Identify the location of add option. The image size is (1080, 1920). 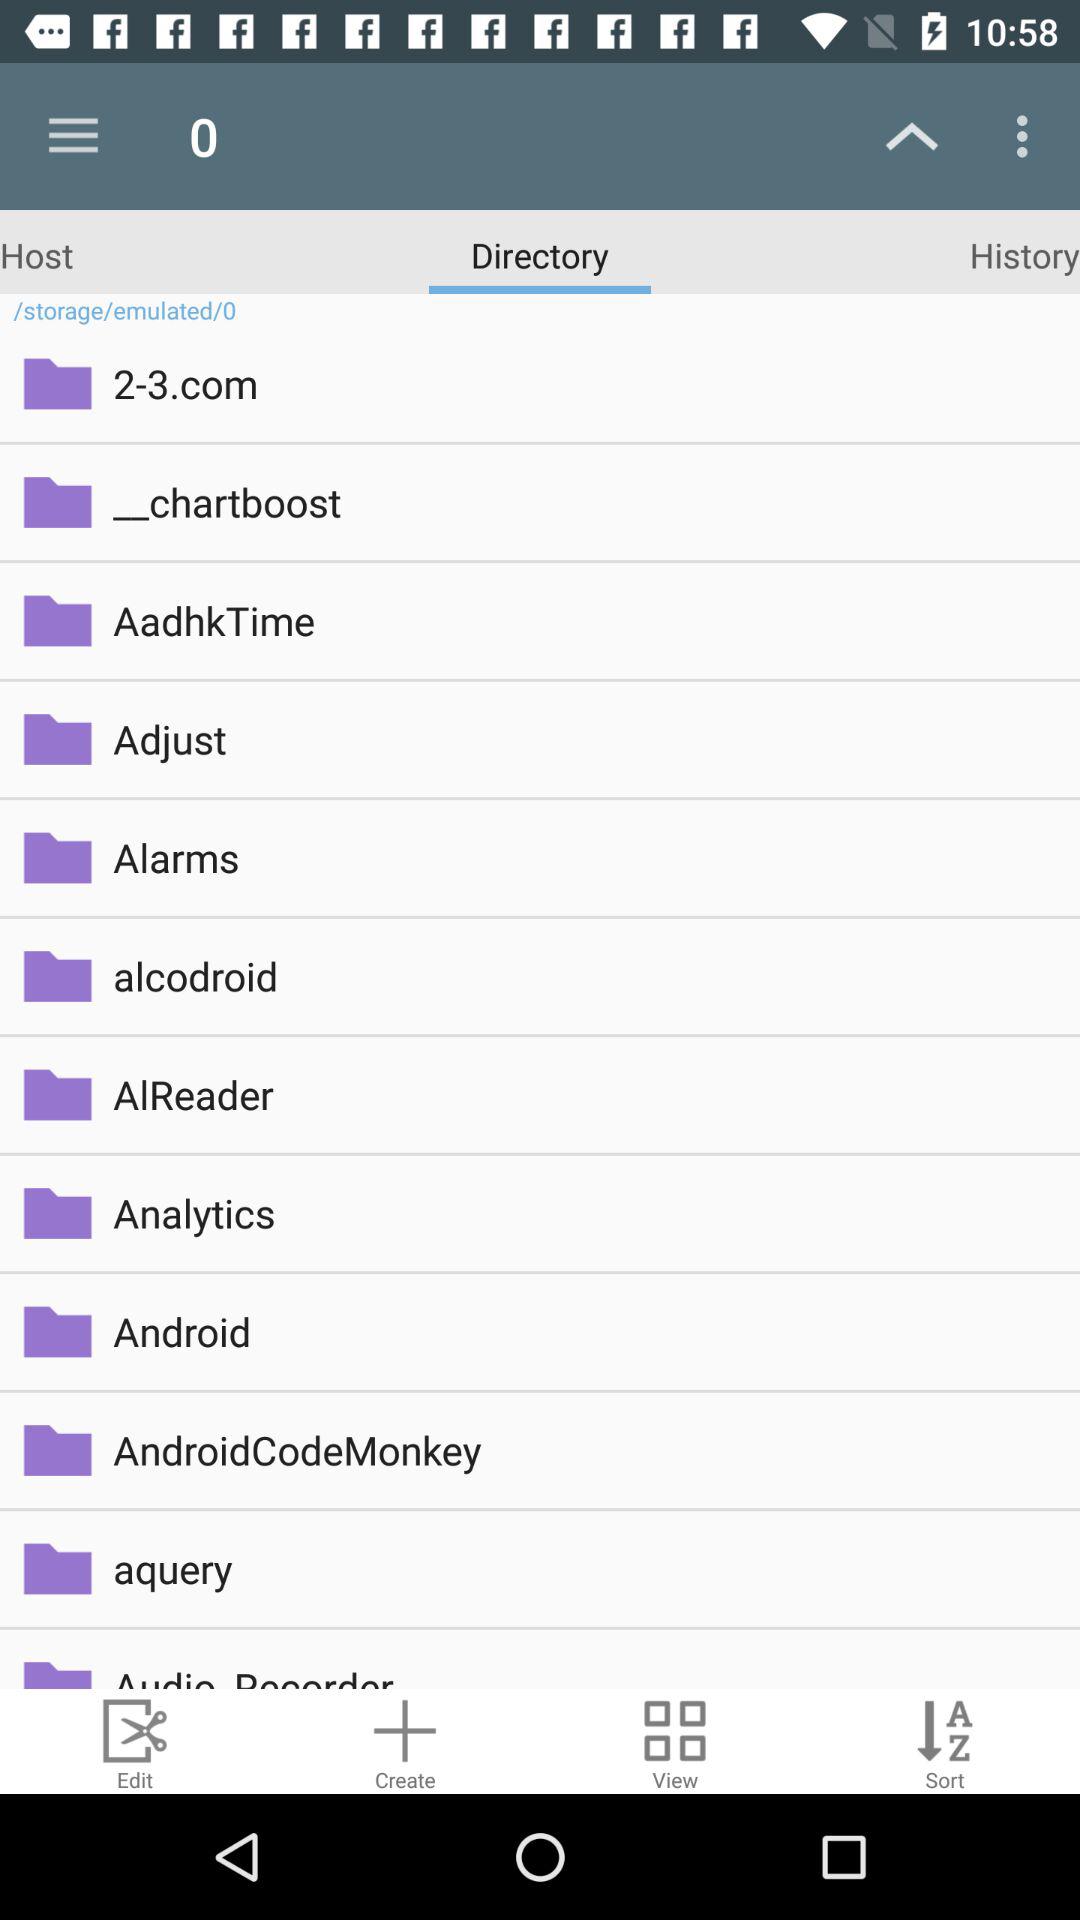
(405, 1742).